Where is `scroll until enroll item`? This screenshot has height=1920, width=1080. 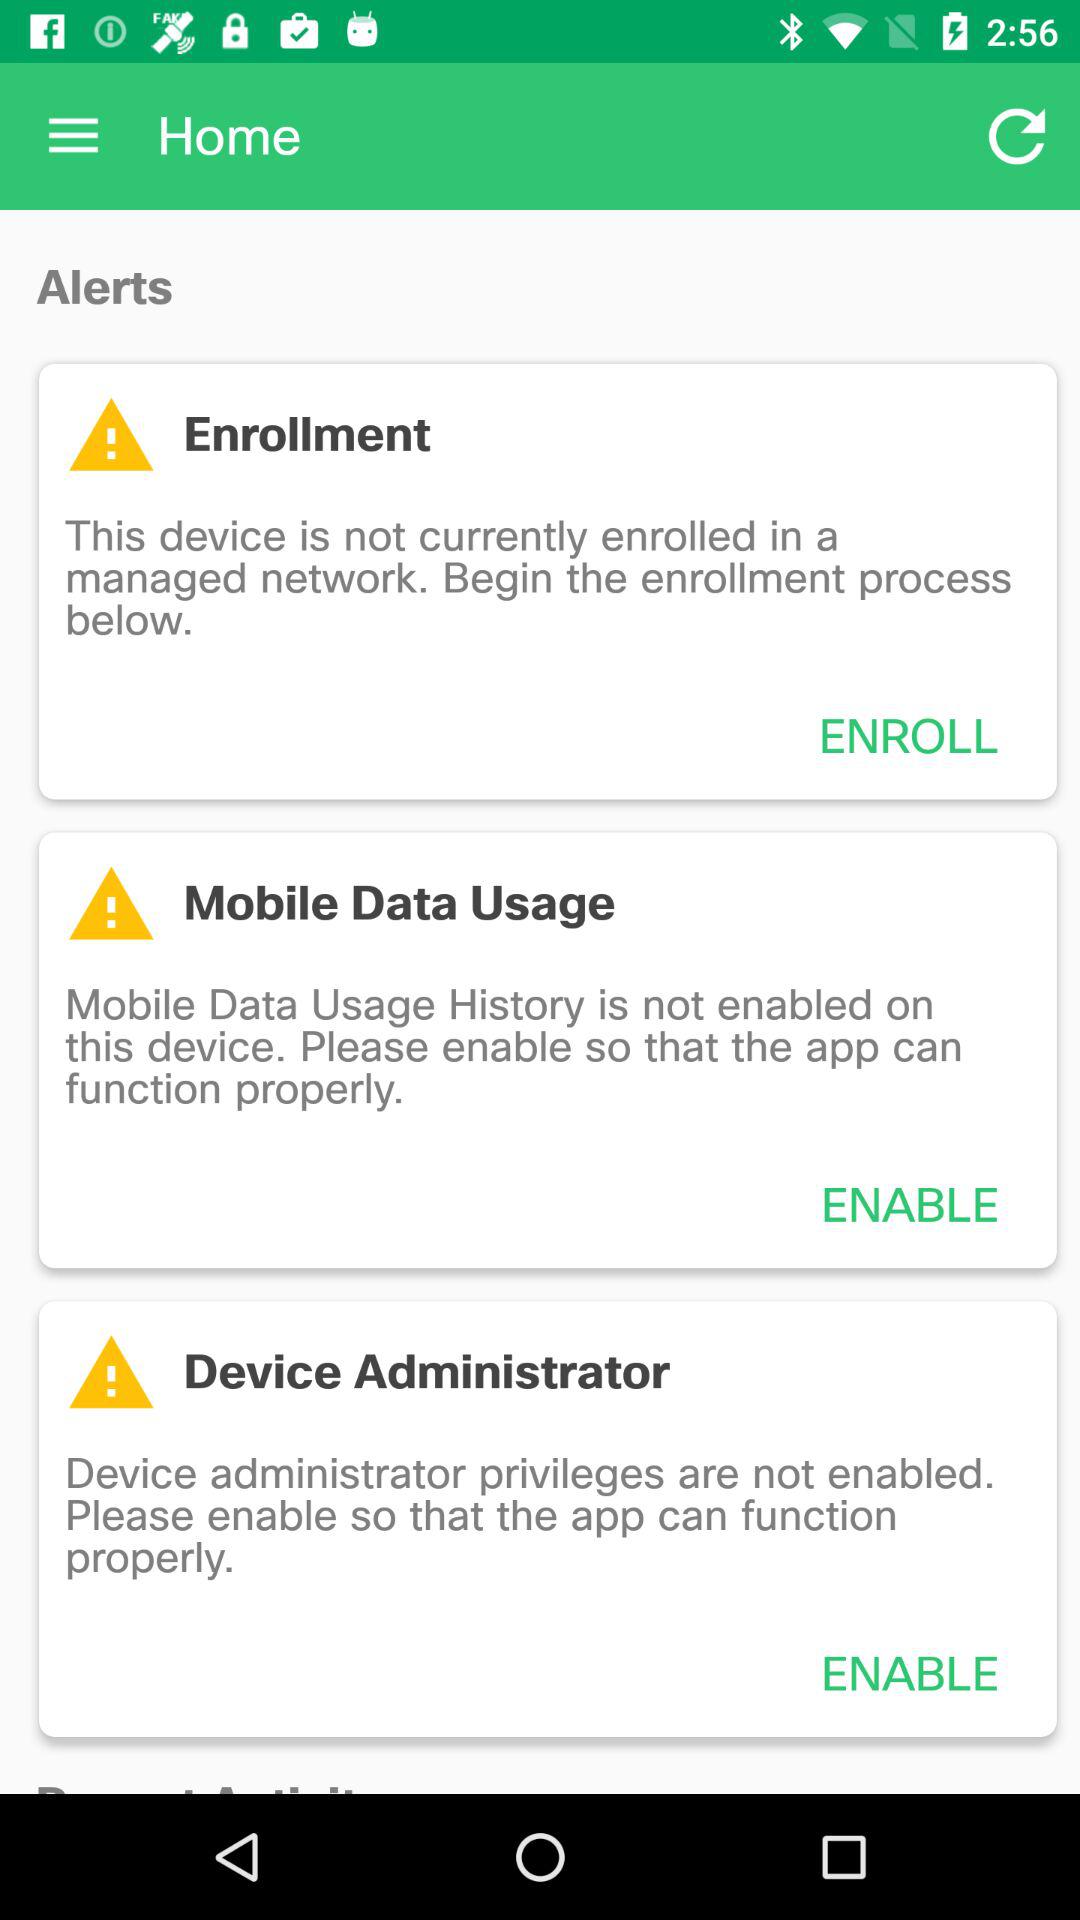
scroll until enroll item is located at coordinates (908, 736).